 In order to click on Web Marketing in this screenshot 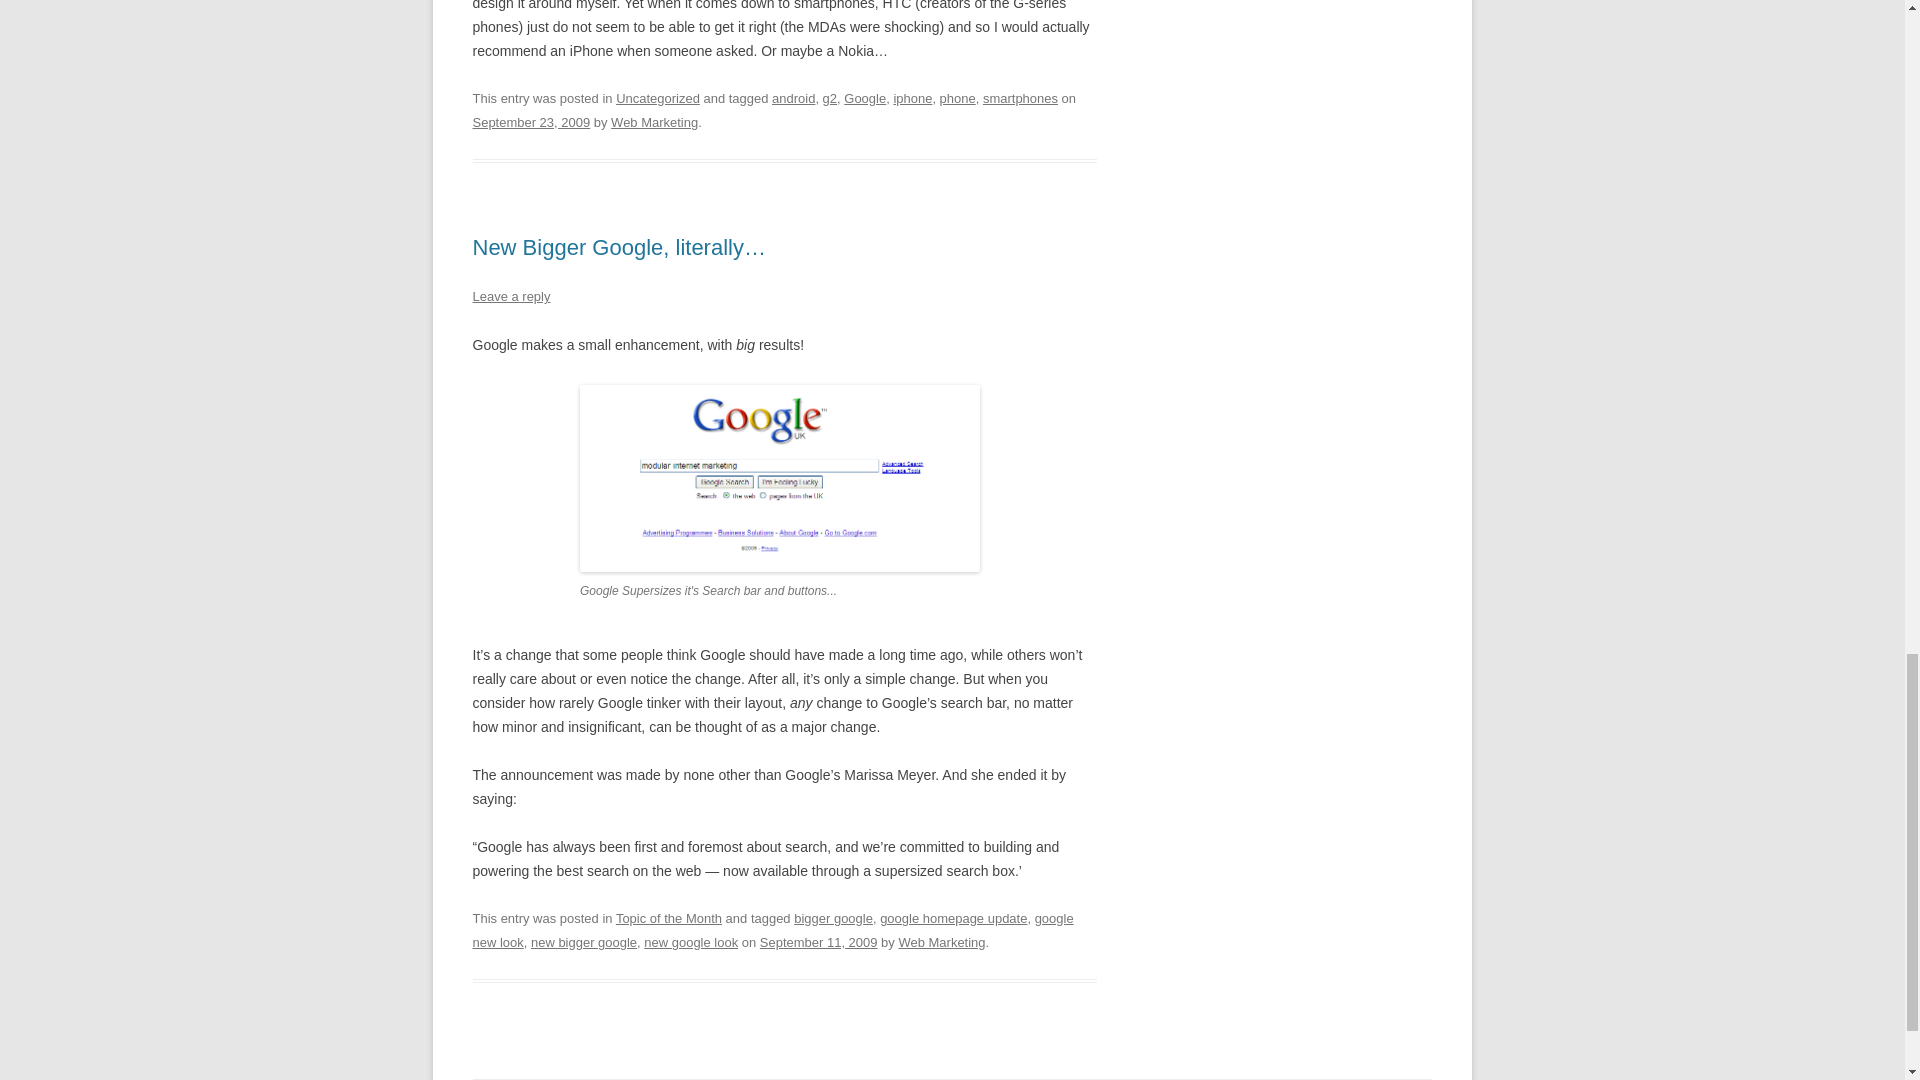, I will do `click(654, 122)`.